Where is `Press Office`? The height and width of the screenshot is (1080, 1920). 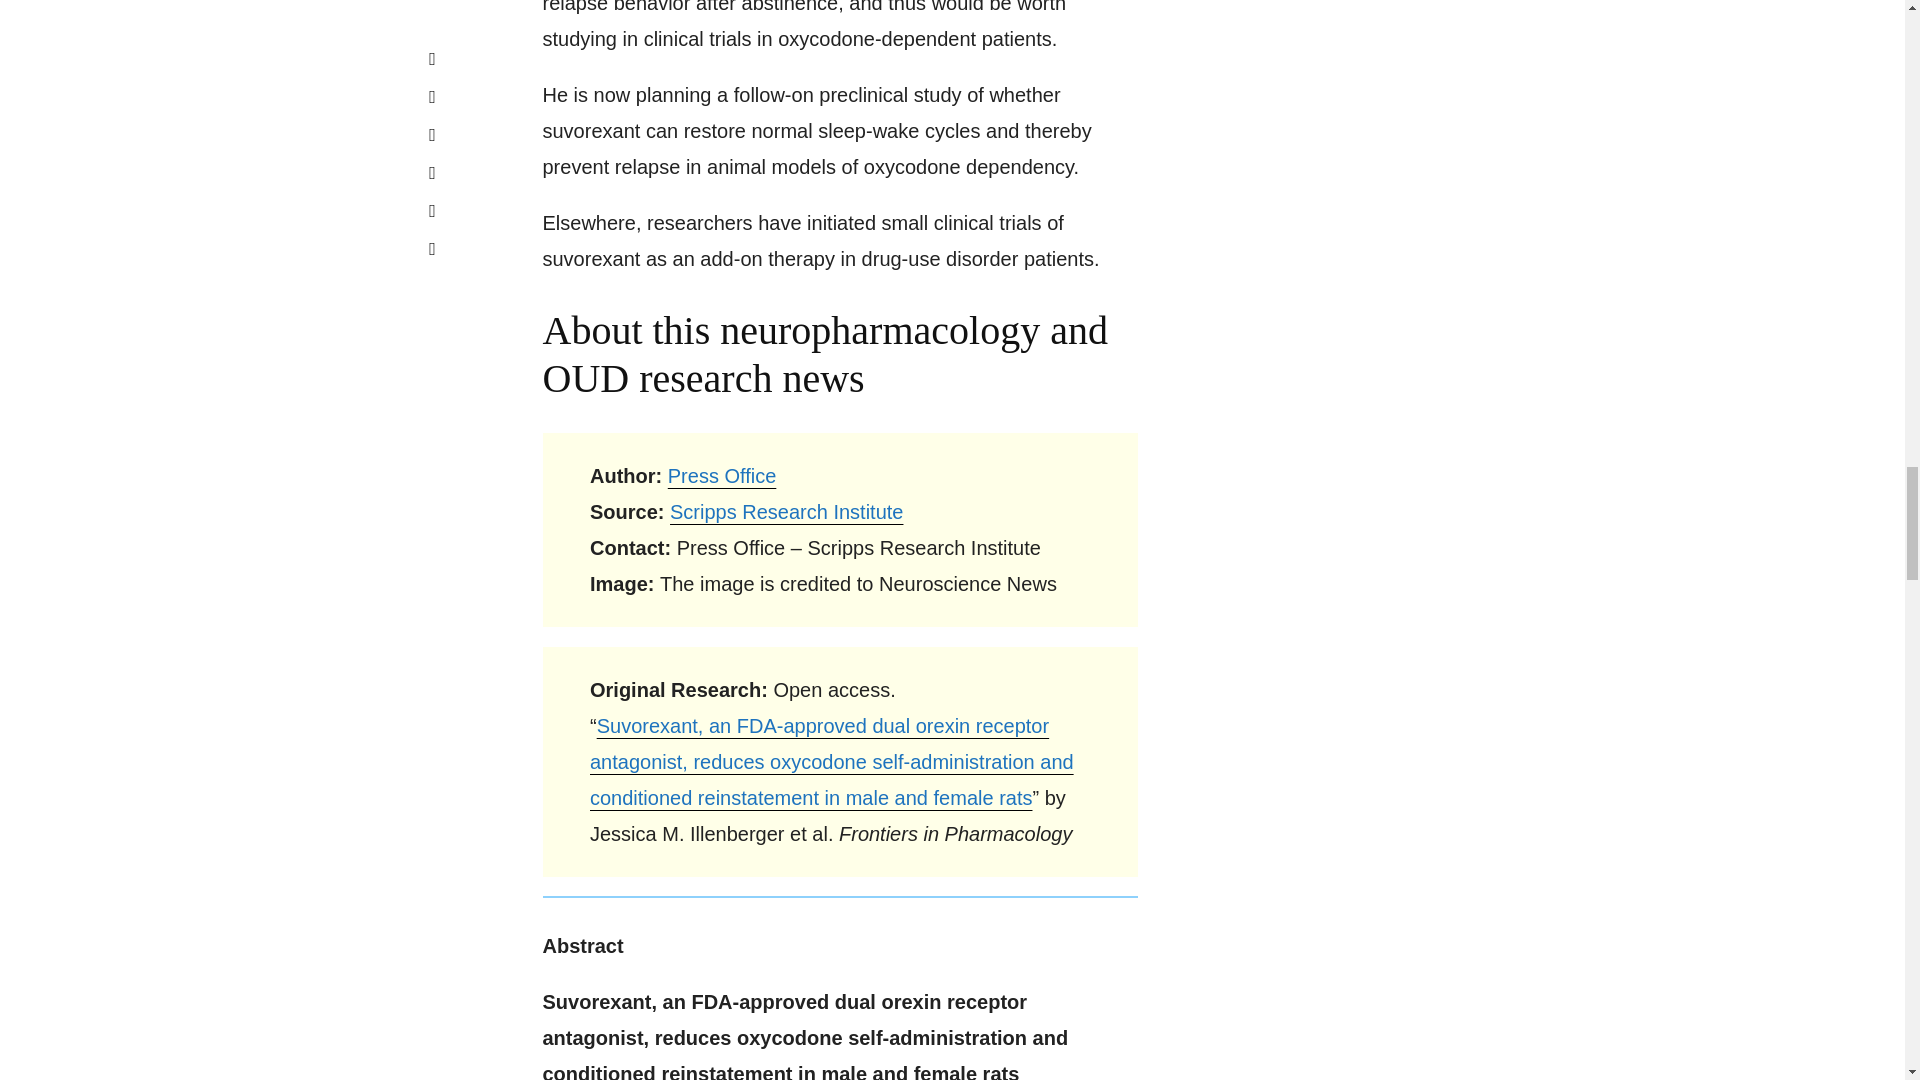 Press Office is located at coordinates (722, 476).